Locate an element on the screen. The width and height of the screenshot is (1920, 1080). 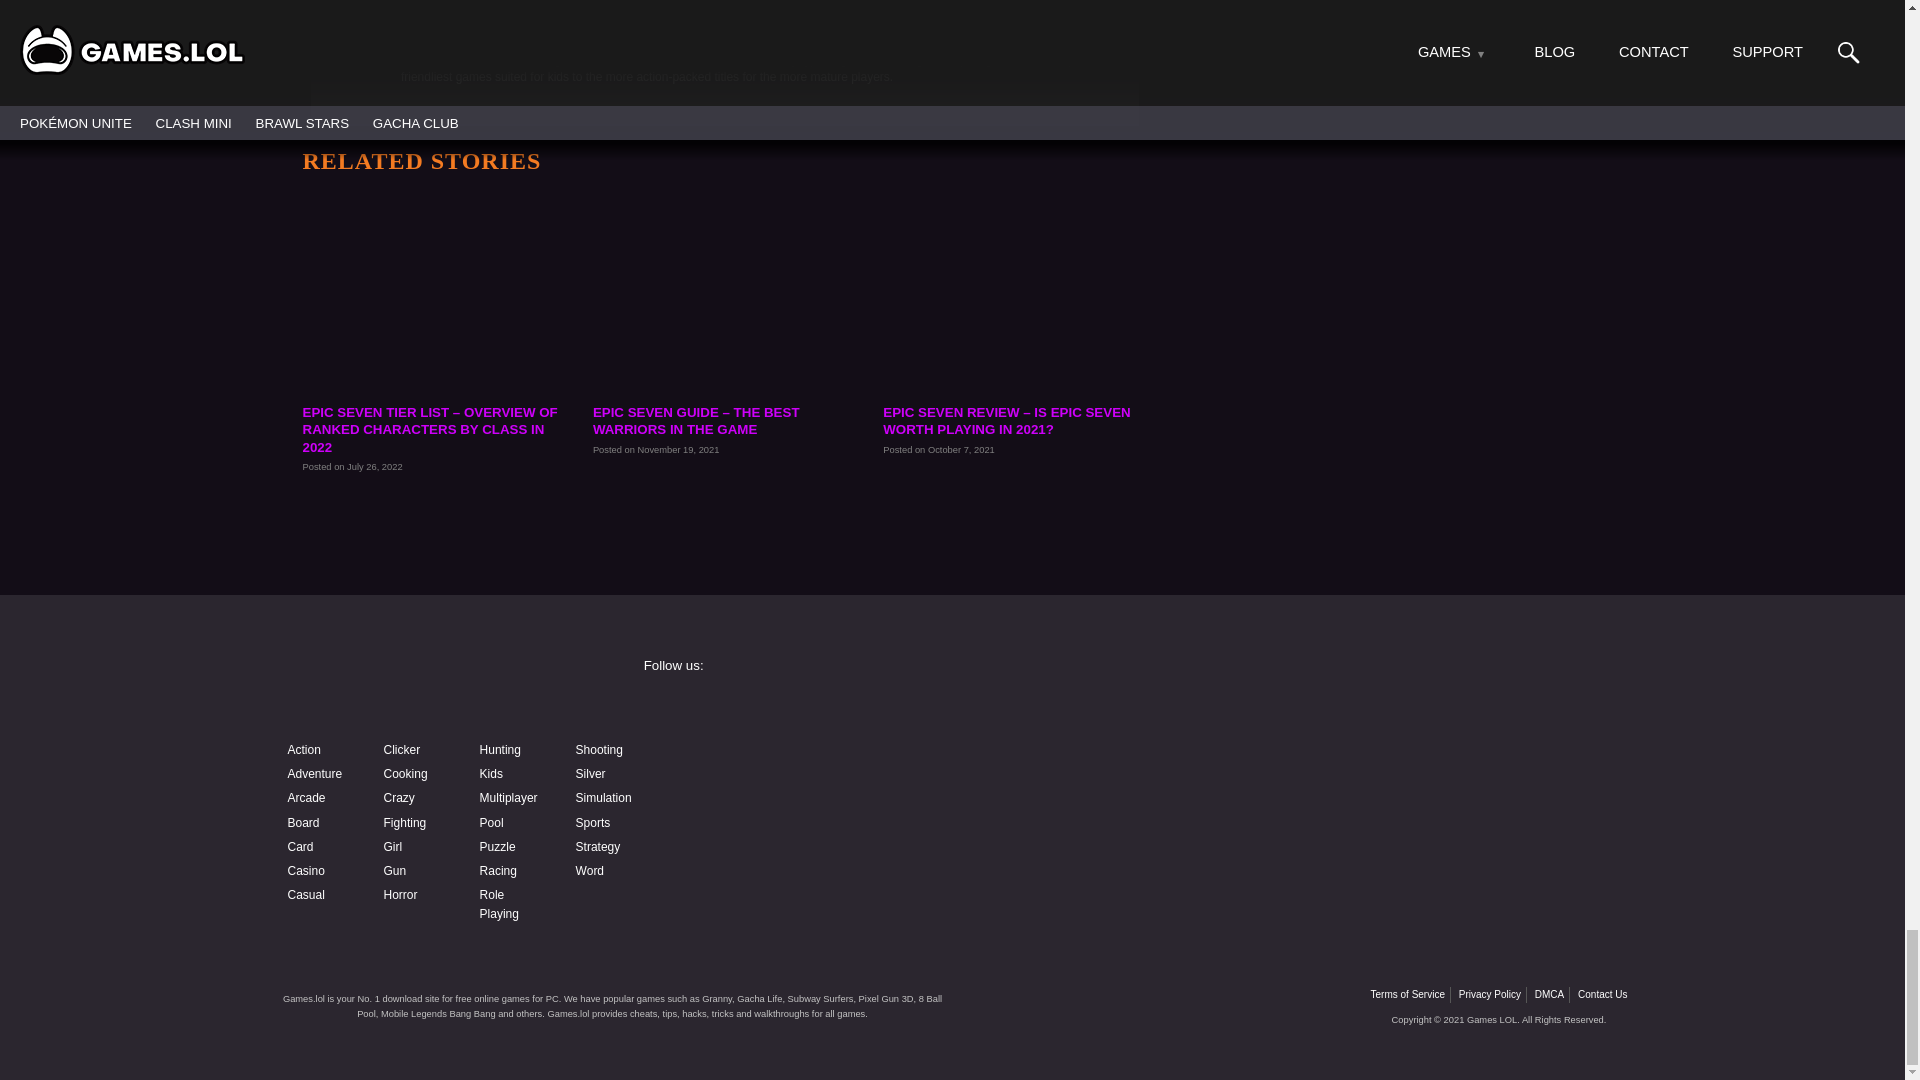
Pinterest is located at coordinates (1416, 763).